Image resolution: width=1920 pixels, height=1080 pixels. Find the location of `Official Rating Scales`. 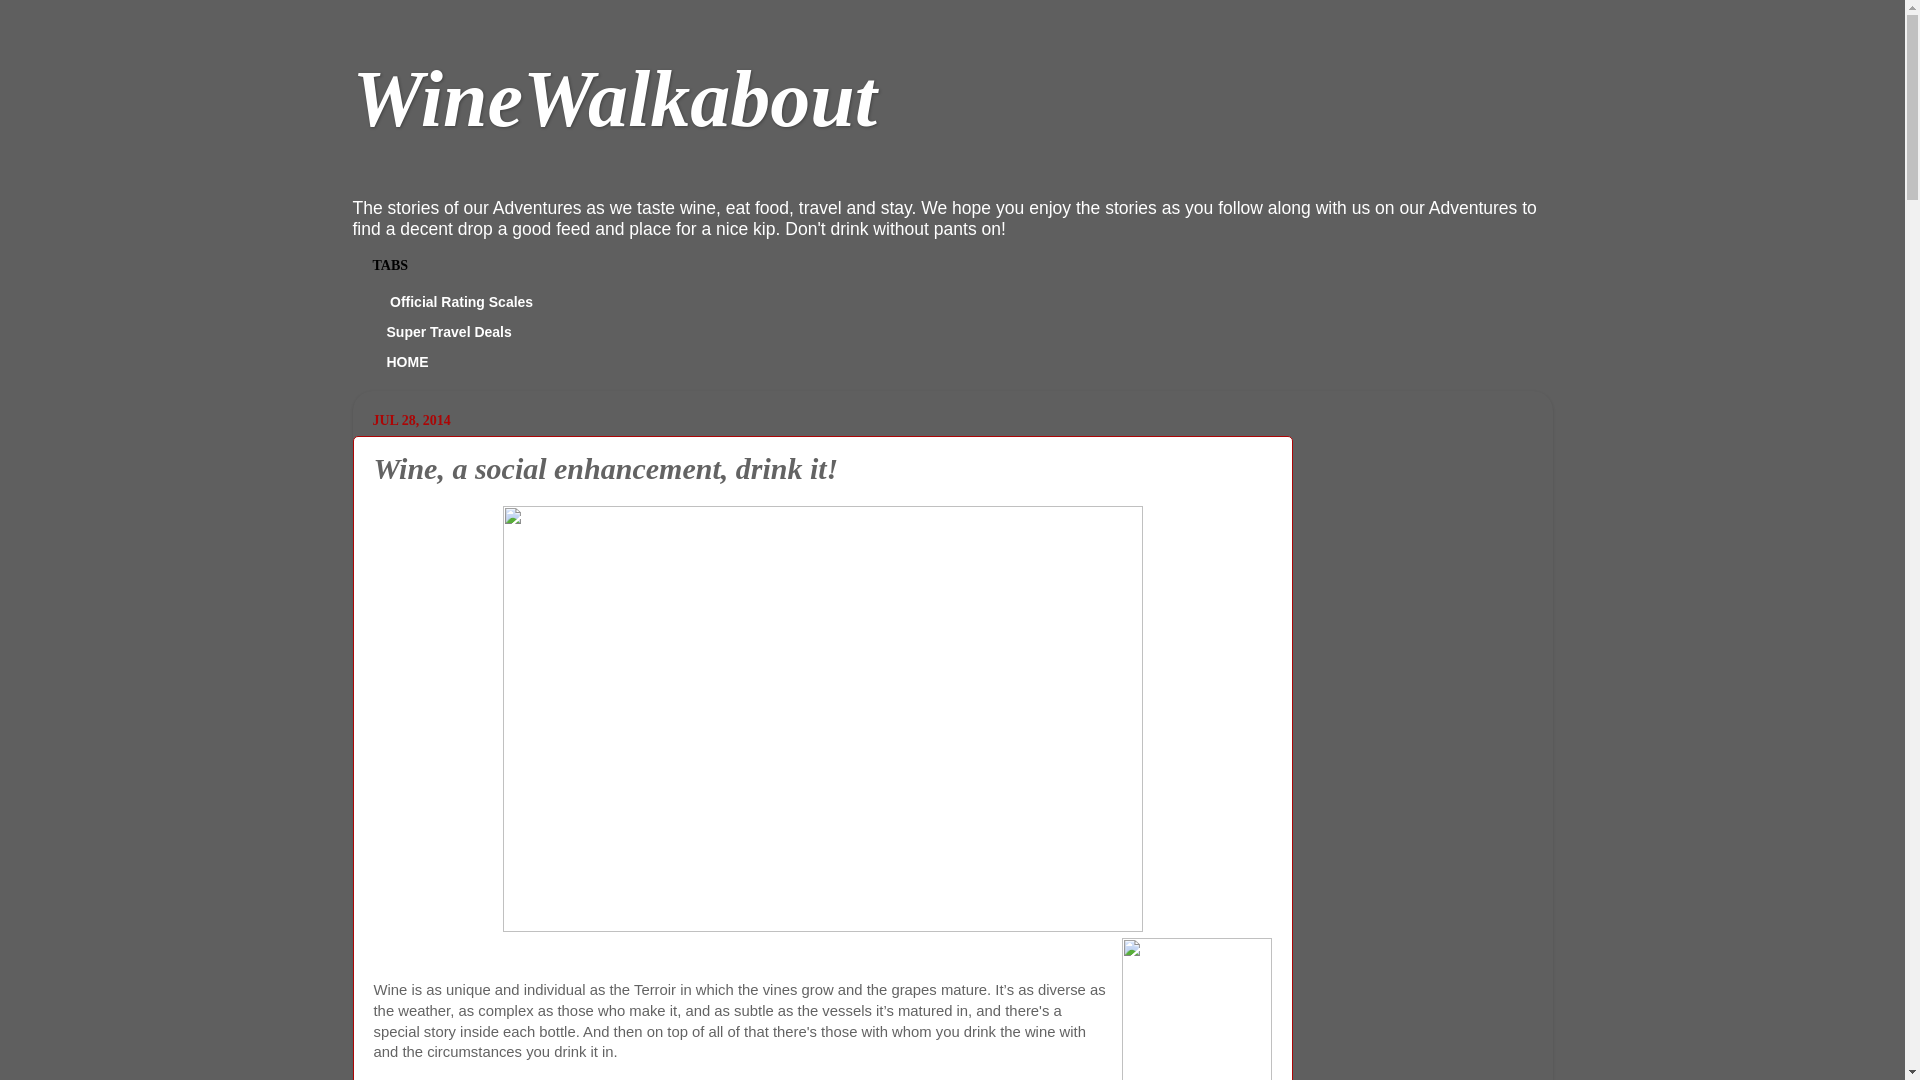

Official Rating Scales is located at coordinates (460, 302).